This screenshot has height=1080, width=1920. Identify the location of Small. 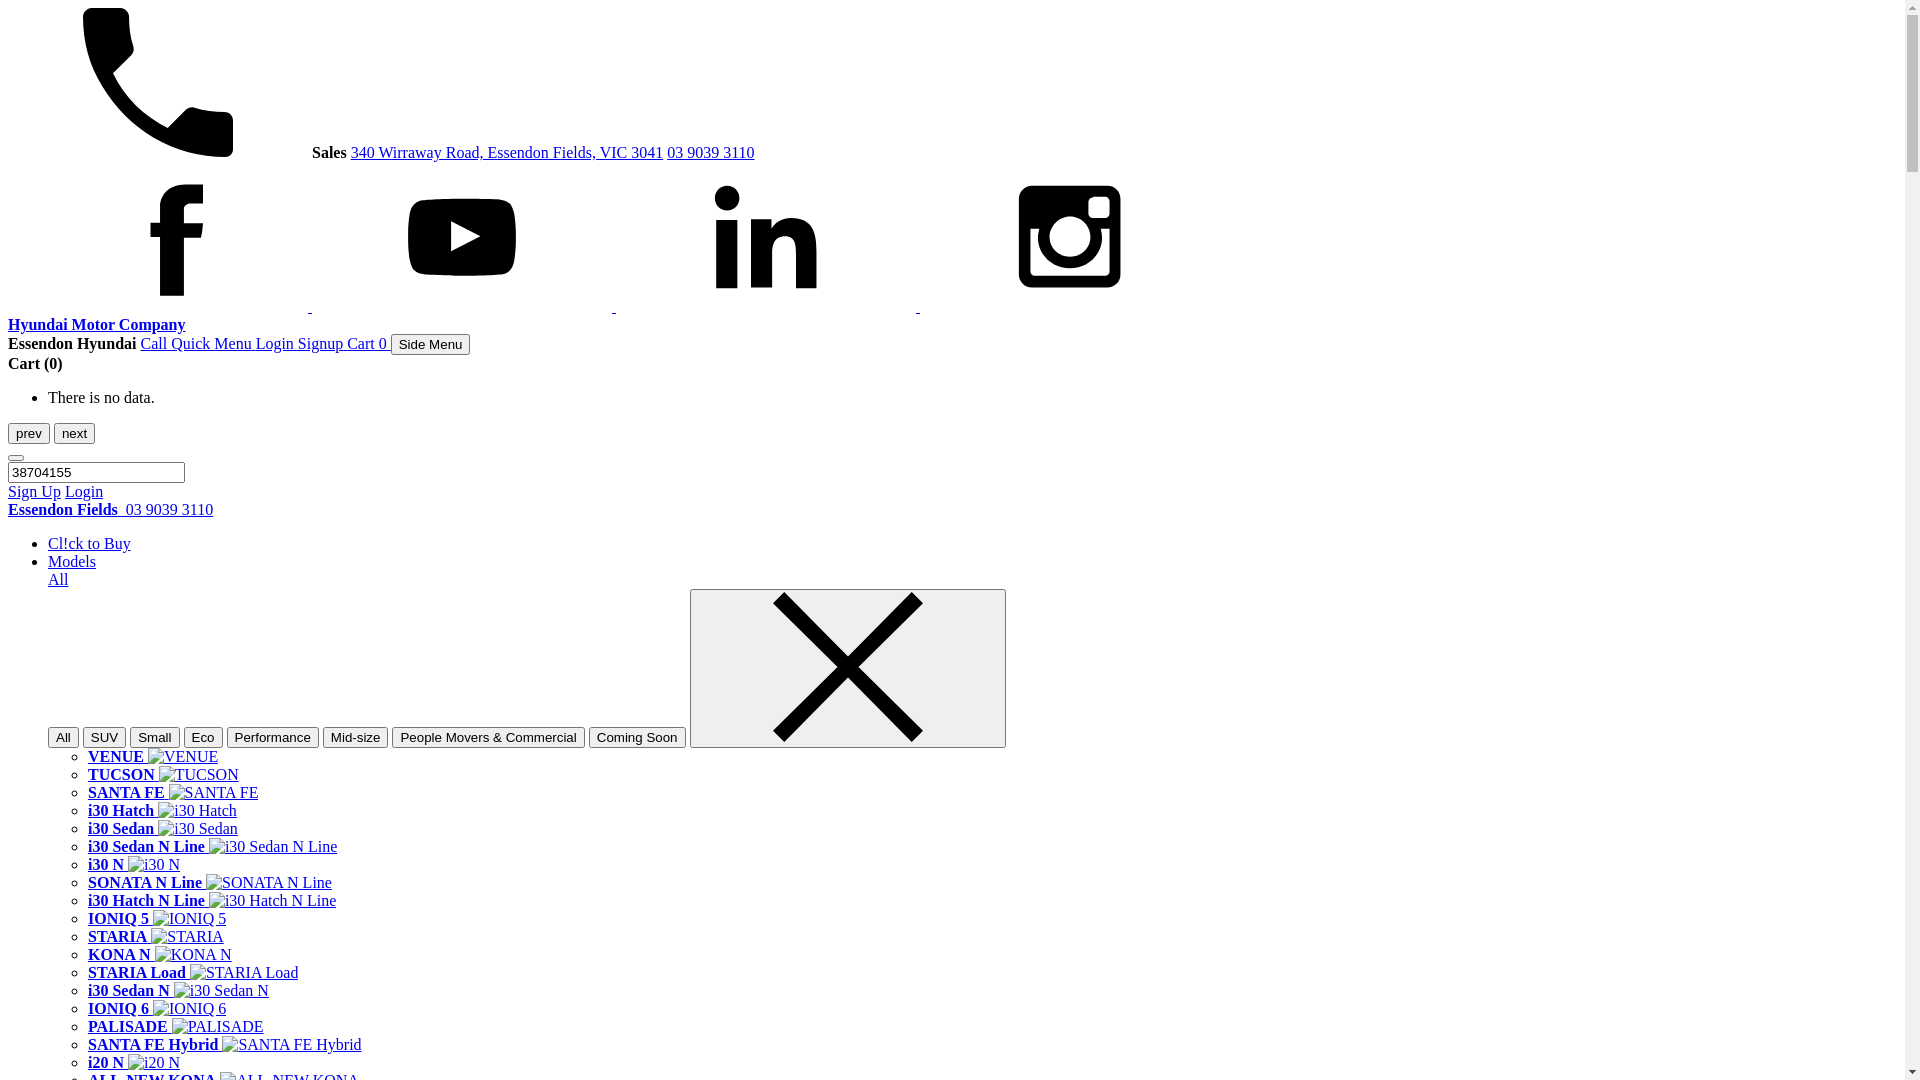
(154, 737).